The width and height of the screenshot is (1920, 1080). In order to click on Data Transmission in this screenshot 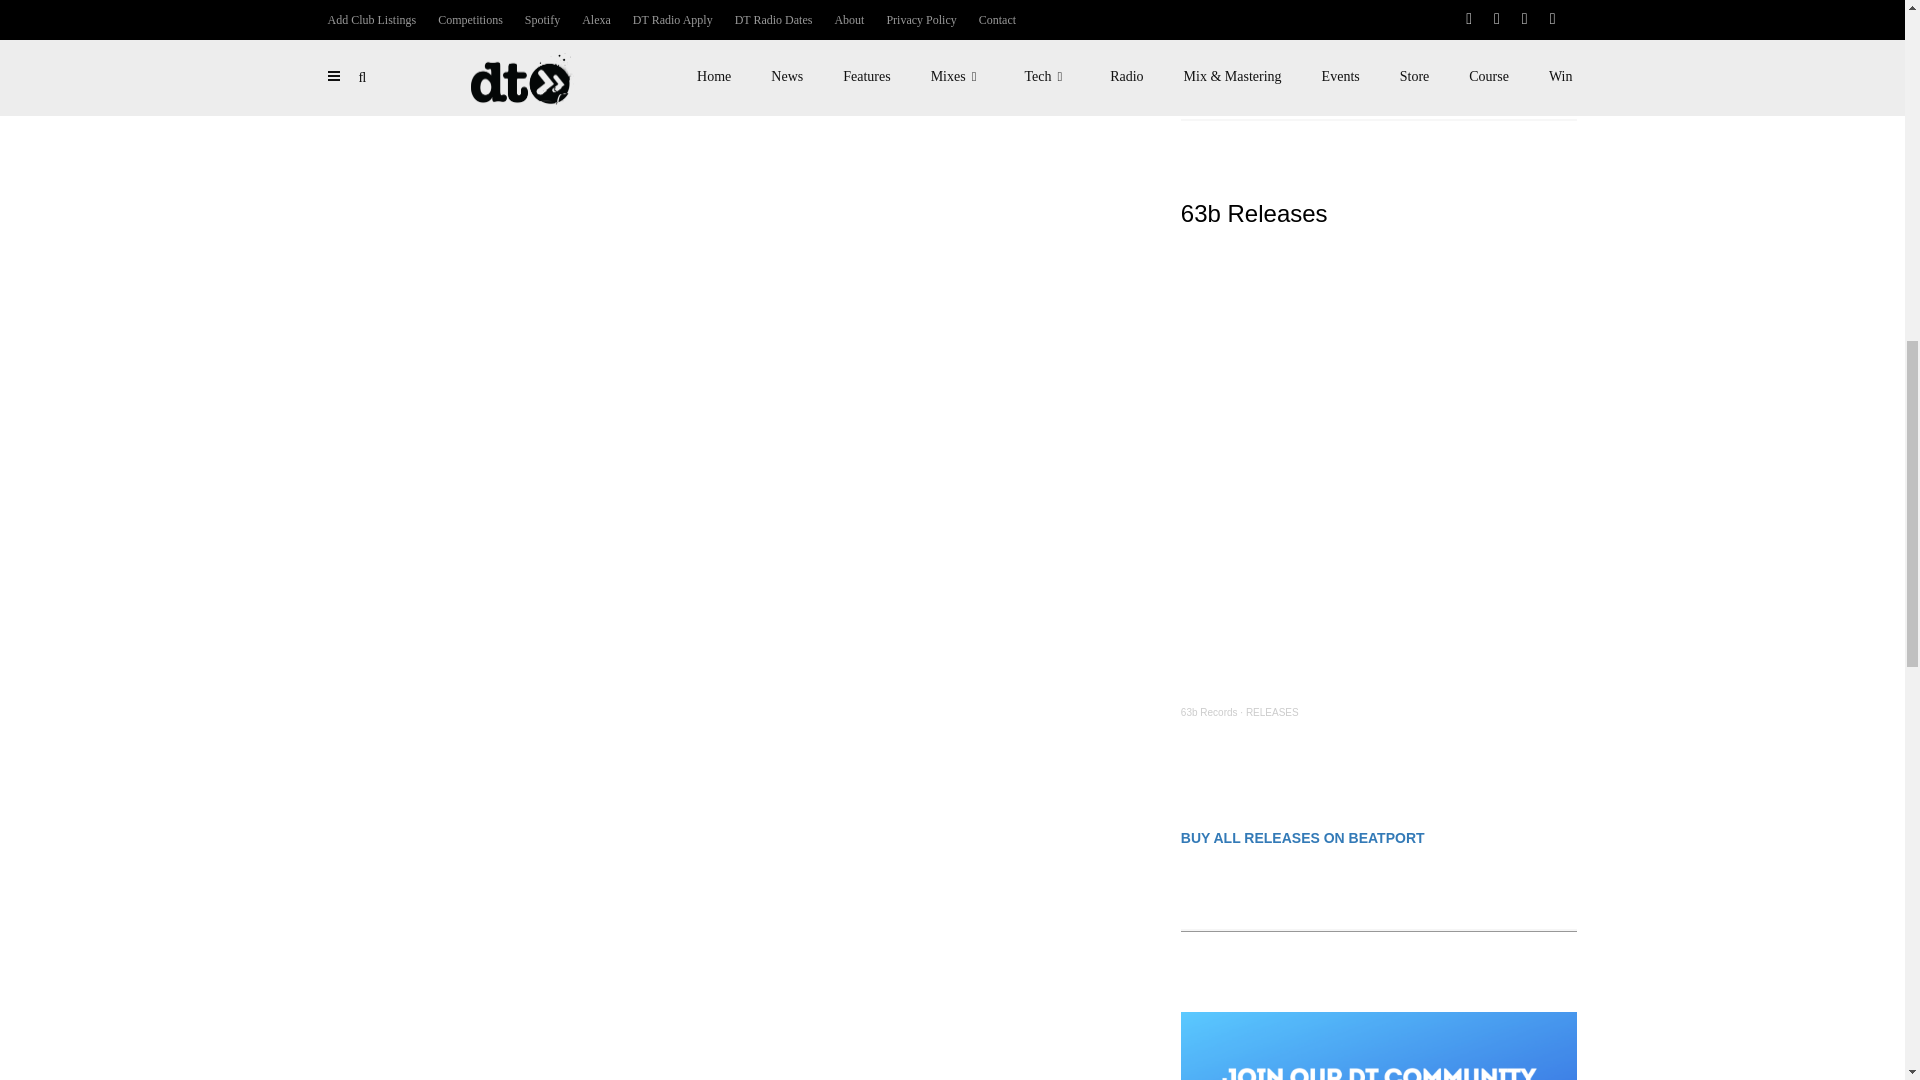, I will do `click(1222, 33)`.